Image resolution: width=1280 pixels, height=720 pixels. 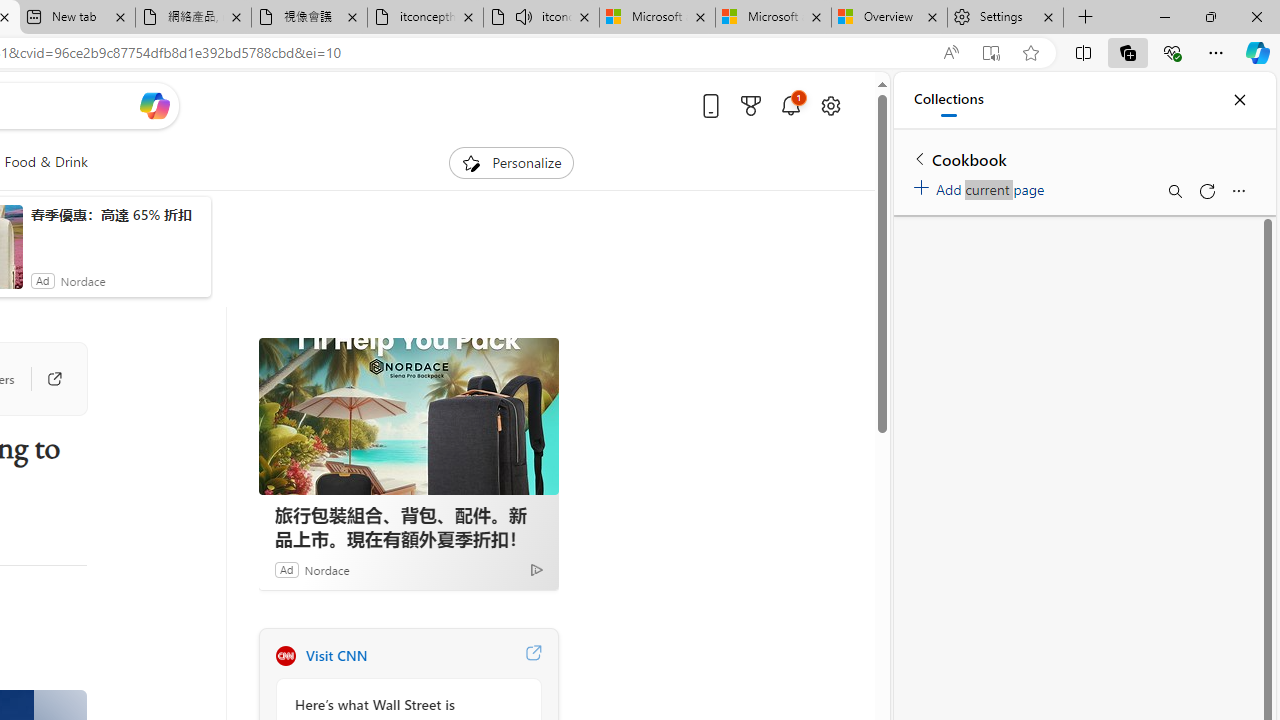 I want to click on itconcepthk.com/projector_solutions.mp4, so click(x=424, y=18).